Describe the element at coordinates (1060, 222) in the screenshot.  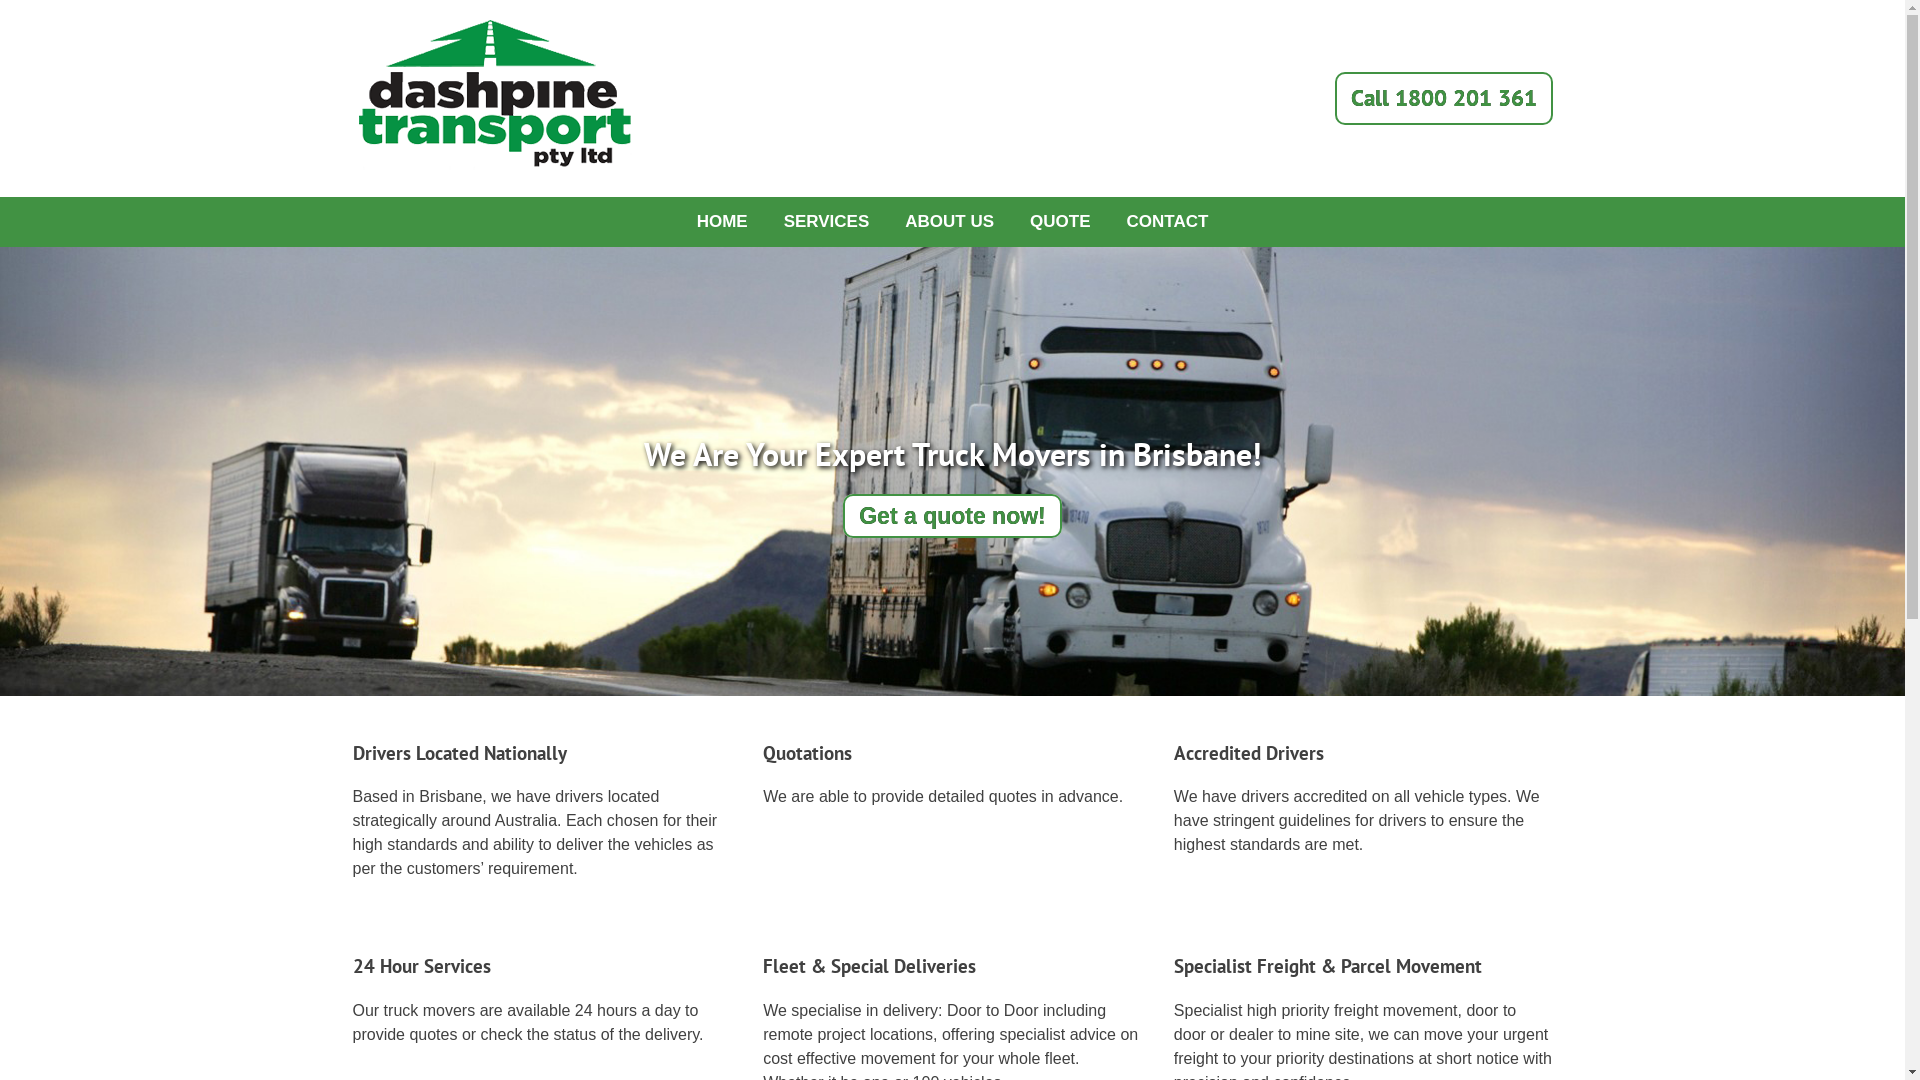
I see `QUOTE` at that location.